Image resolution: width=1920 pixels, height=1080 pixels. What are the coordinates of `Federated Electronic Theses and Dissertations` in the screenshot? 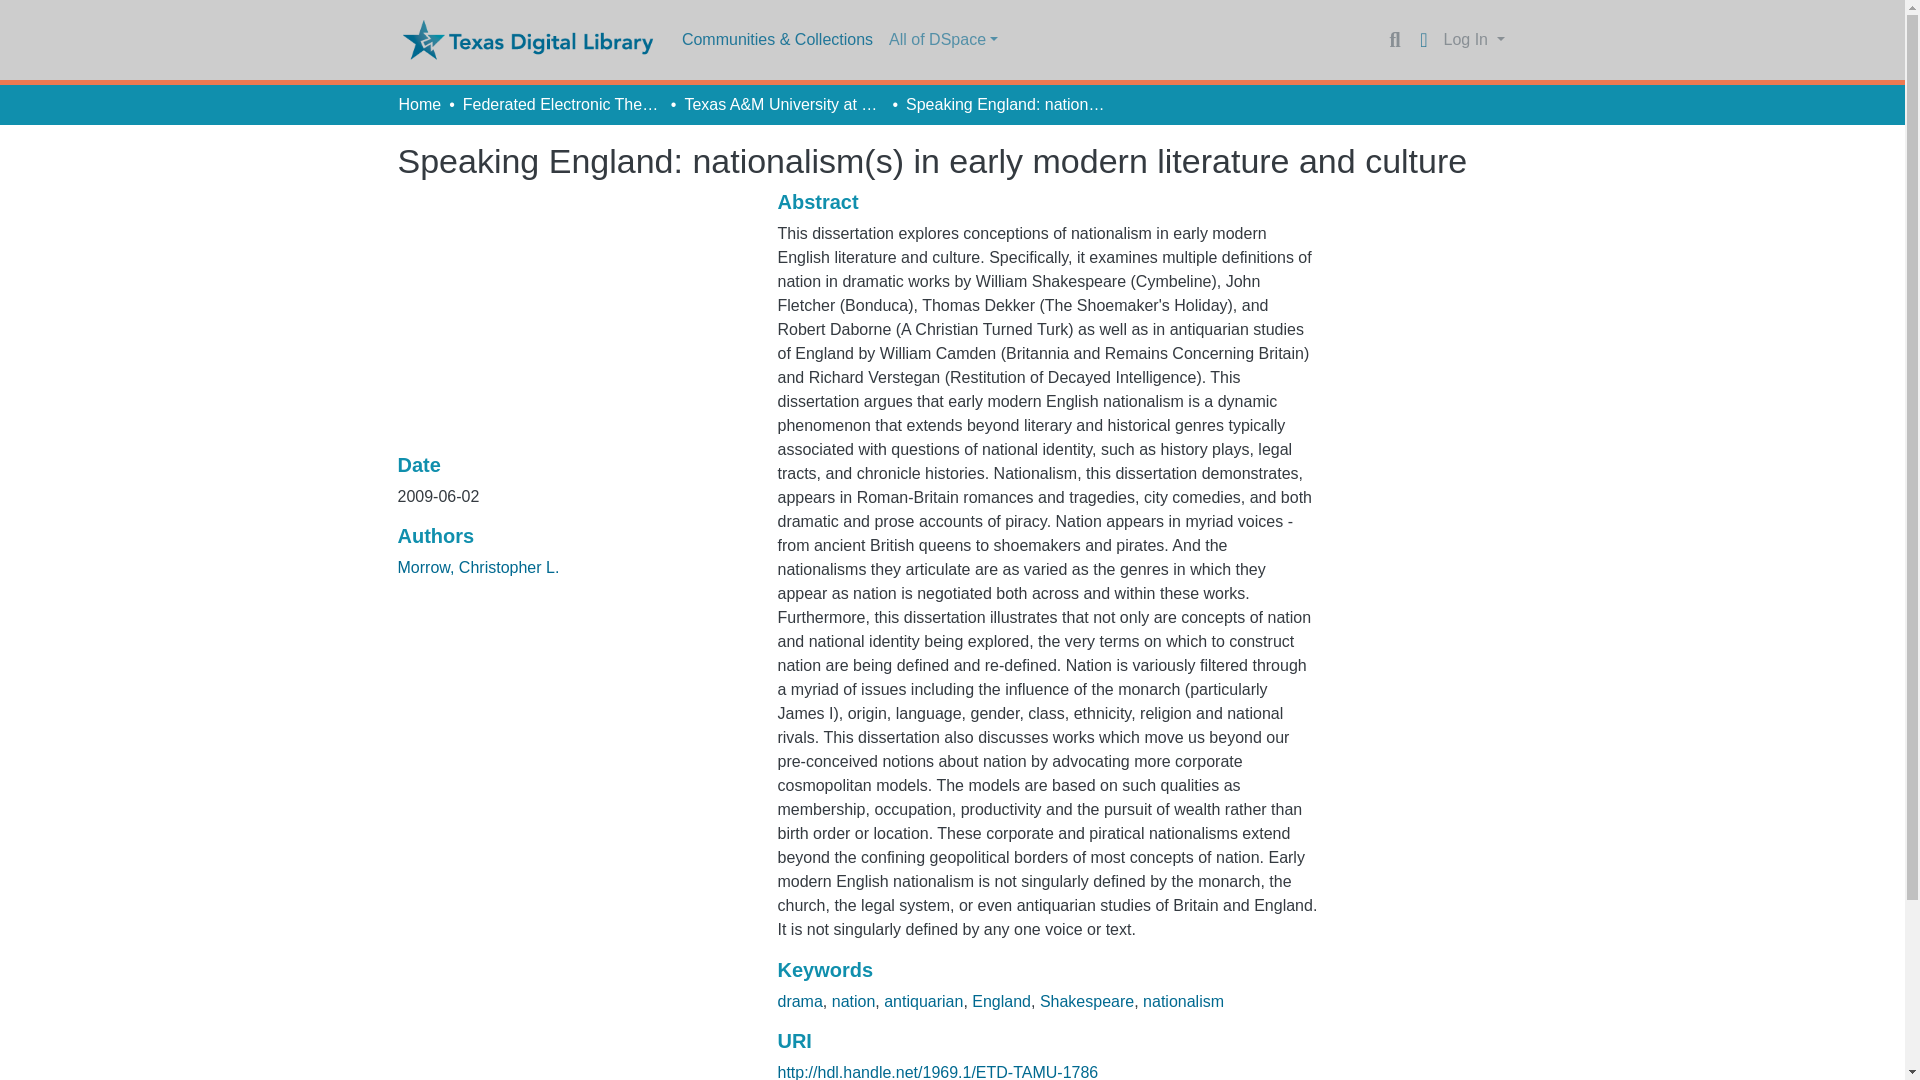 It's located at (562, 104).